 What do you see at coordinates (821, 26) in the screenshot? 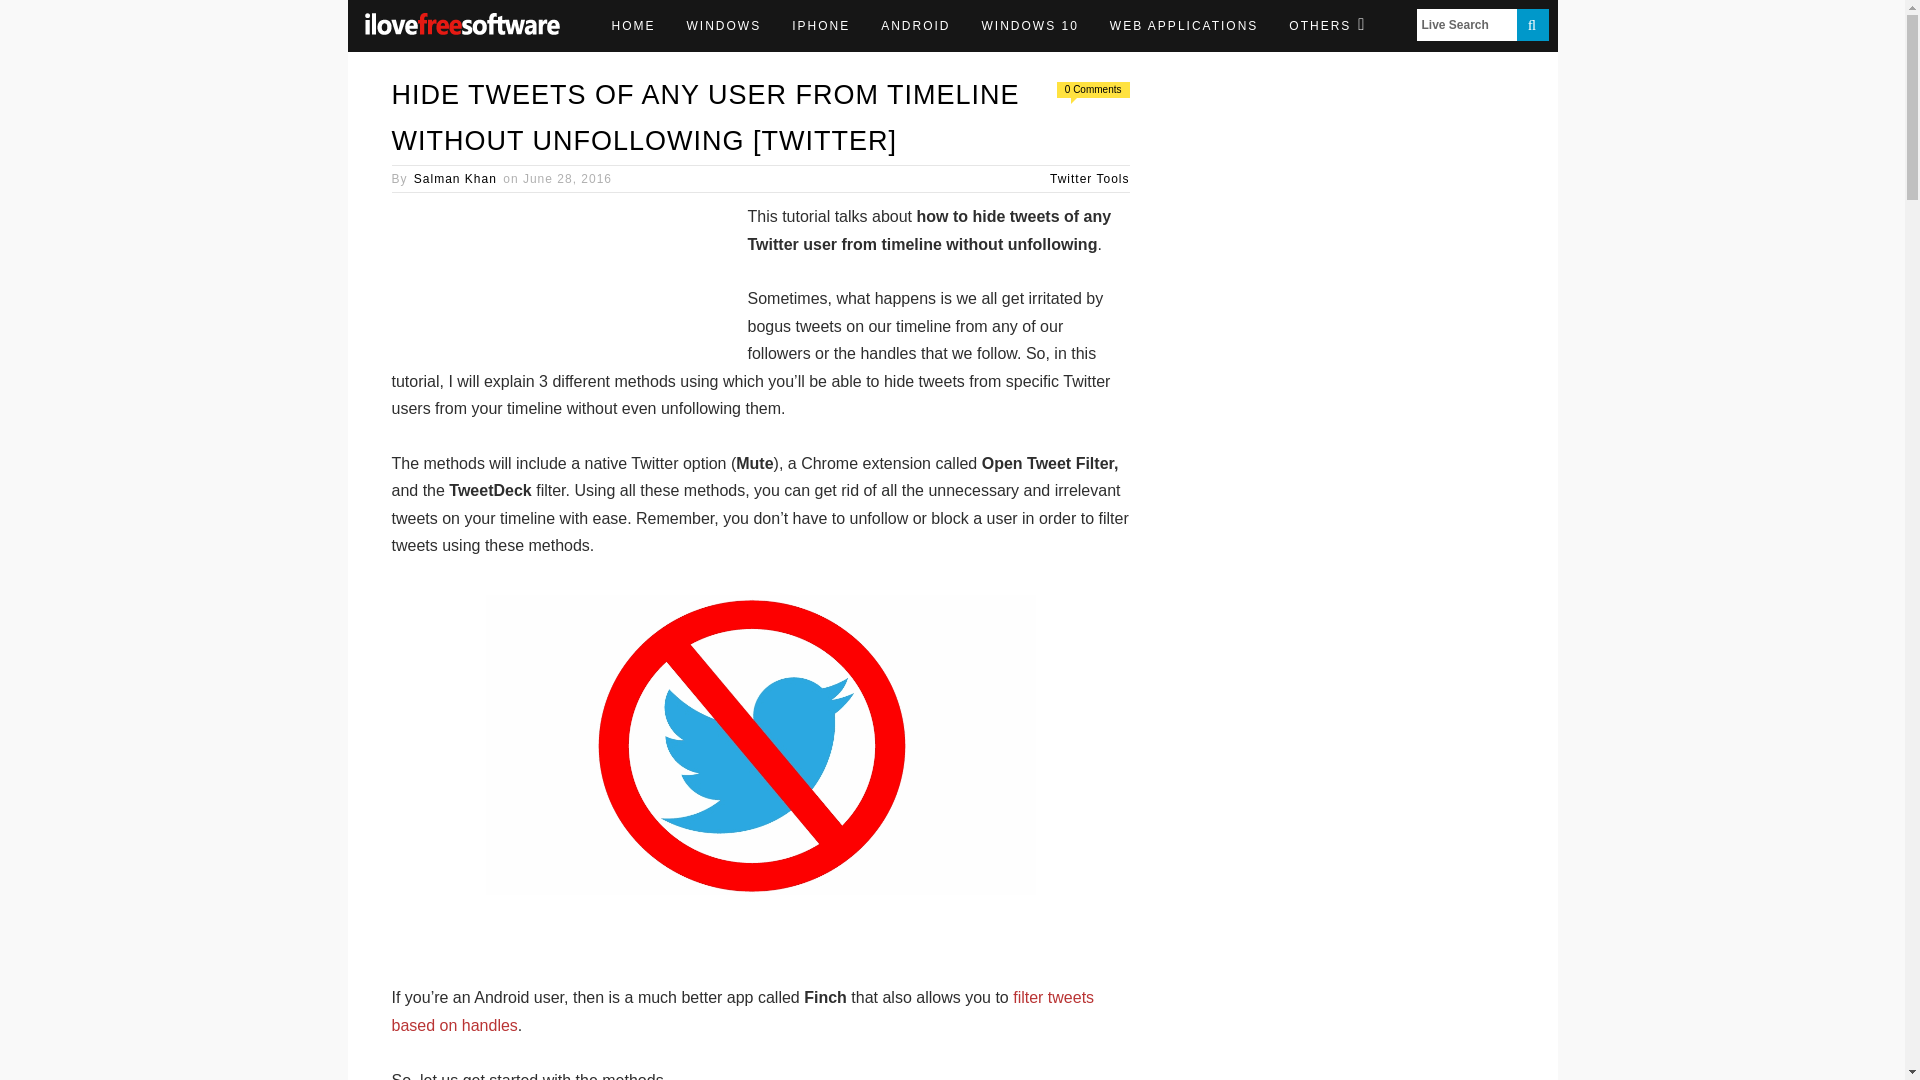
I see `IPHONE` at bounding box center [821, 26].